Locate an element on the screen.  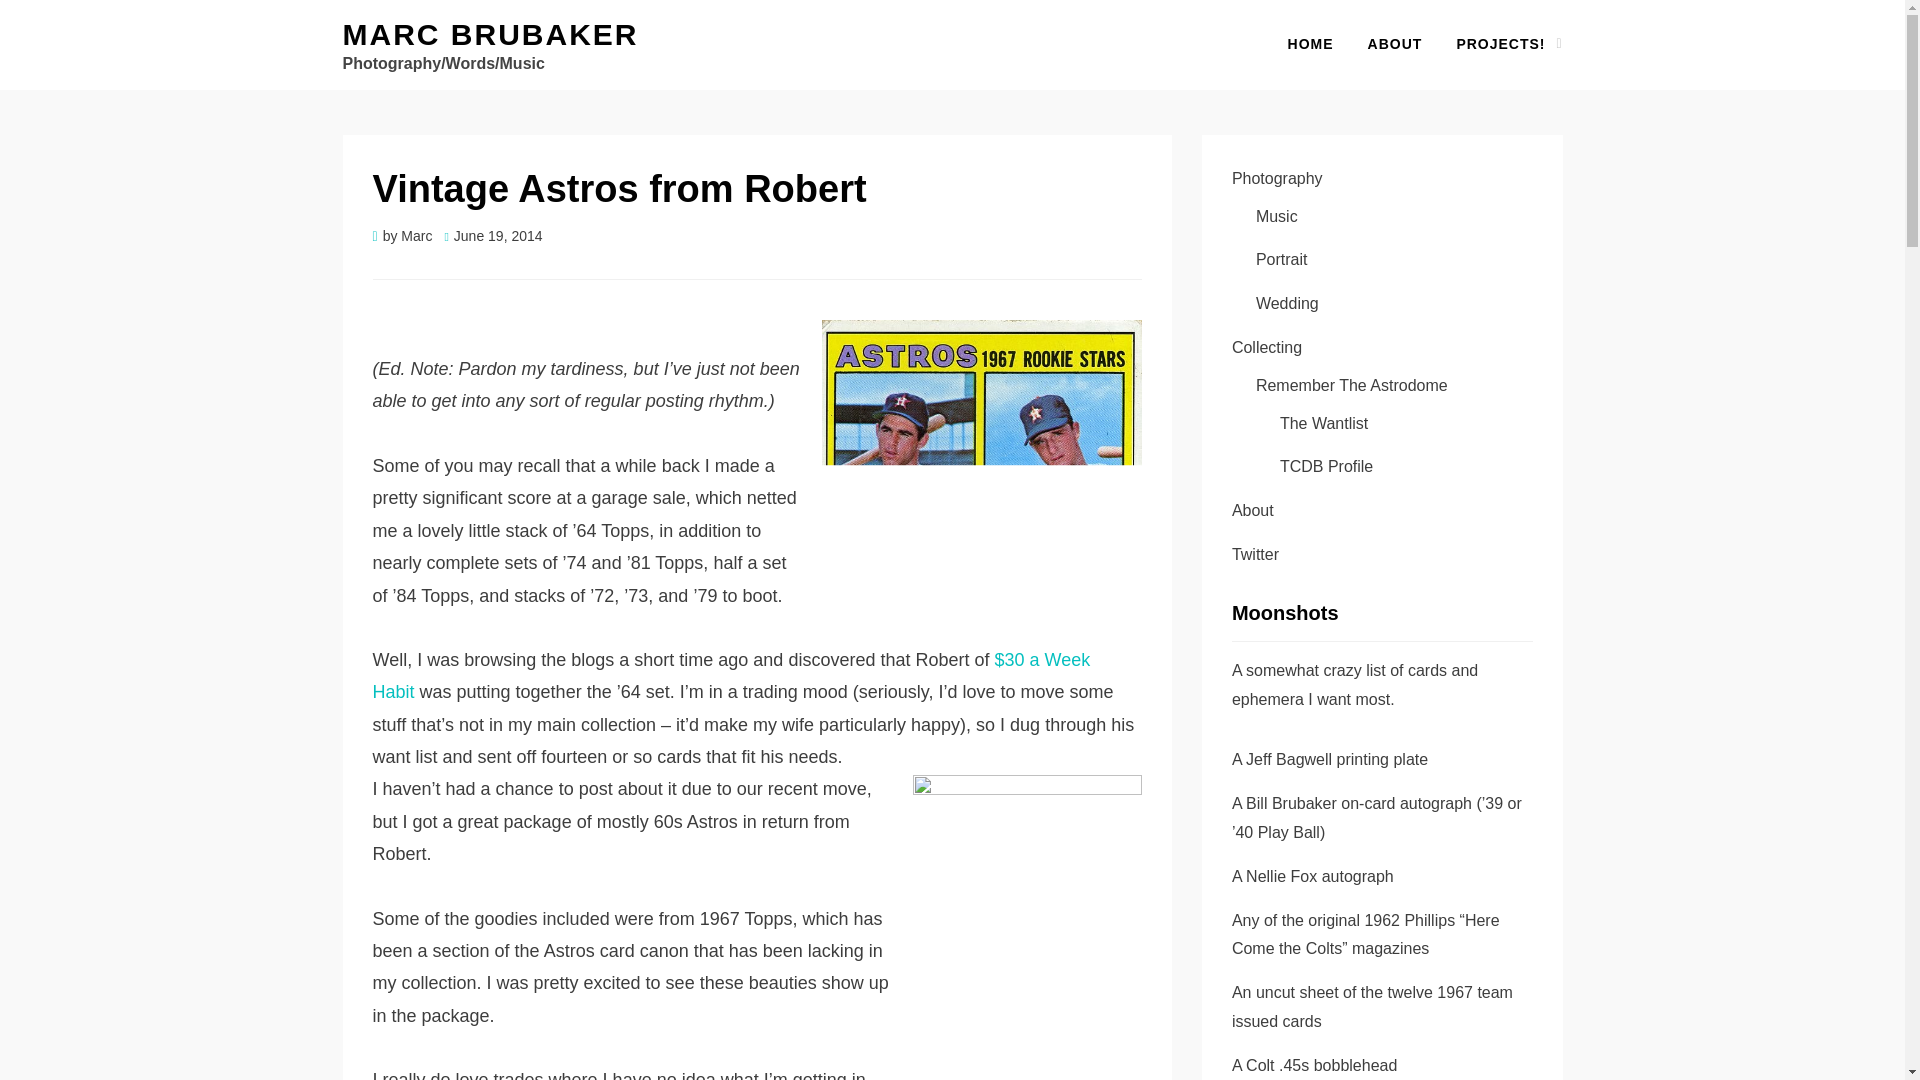
Marc is located at coordinates (416, 236).